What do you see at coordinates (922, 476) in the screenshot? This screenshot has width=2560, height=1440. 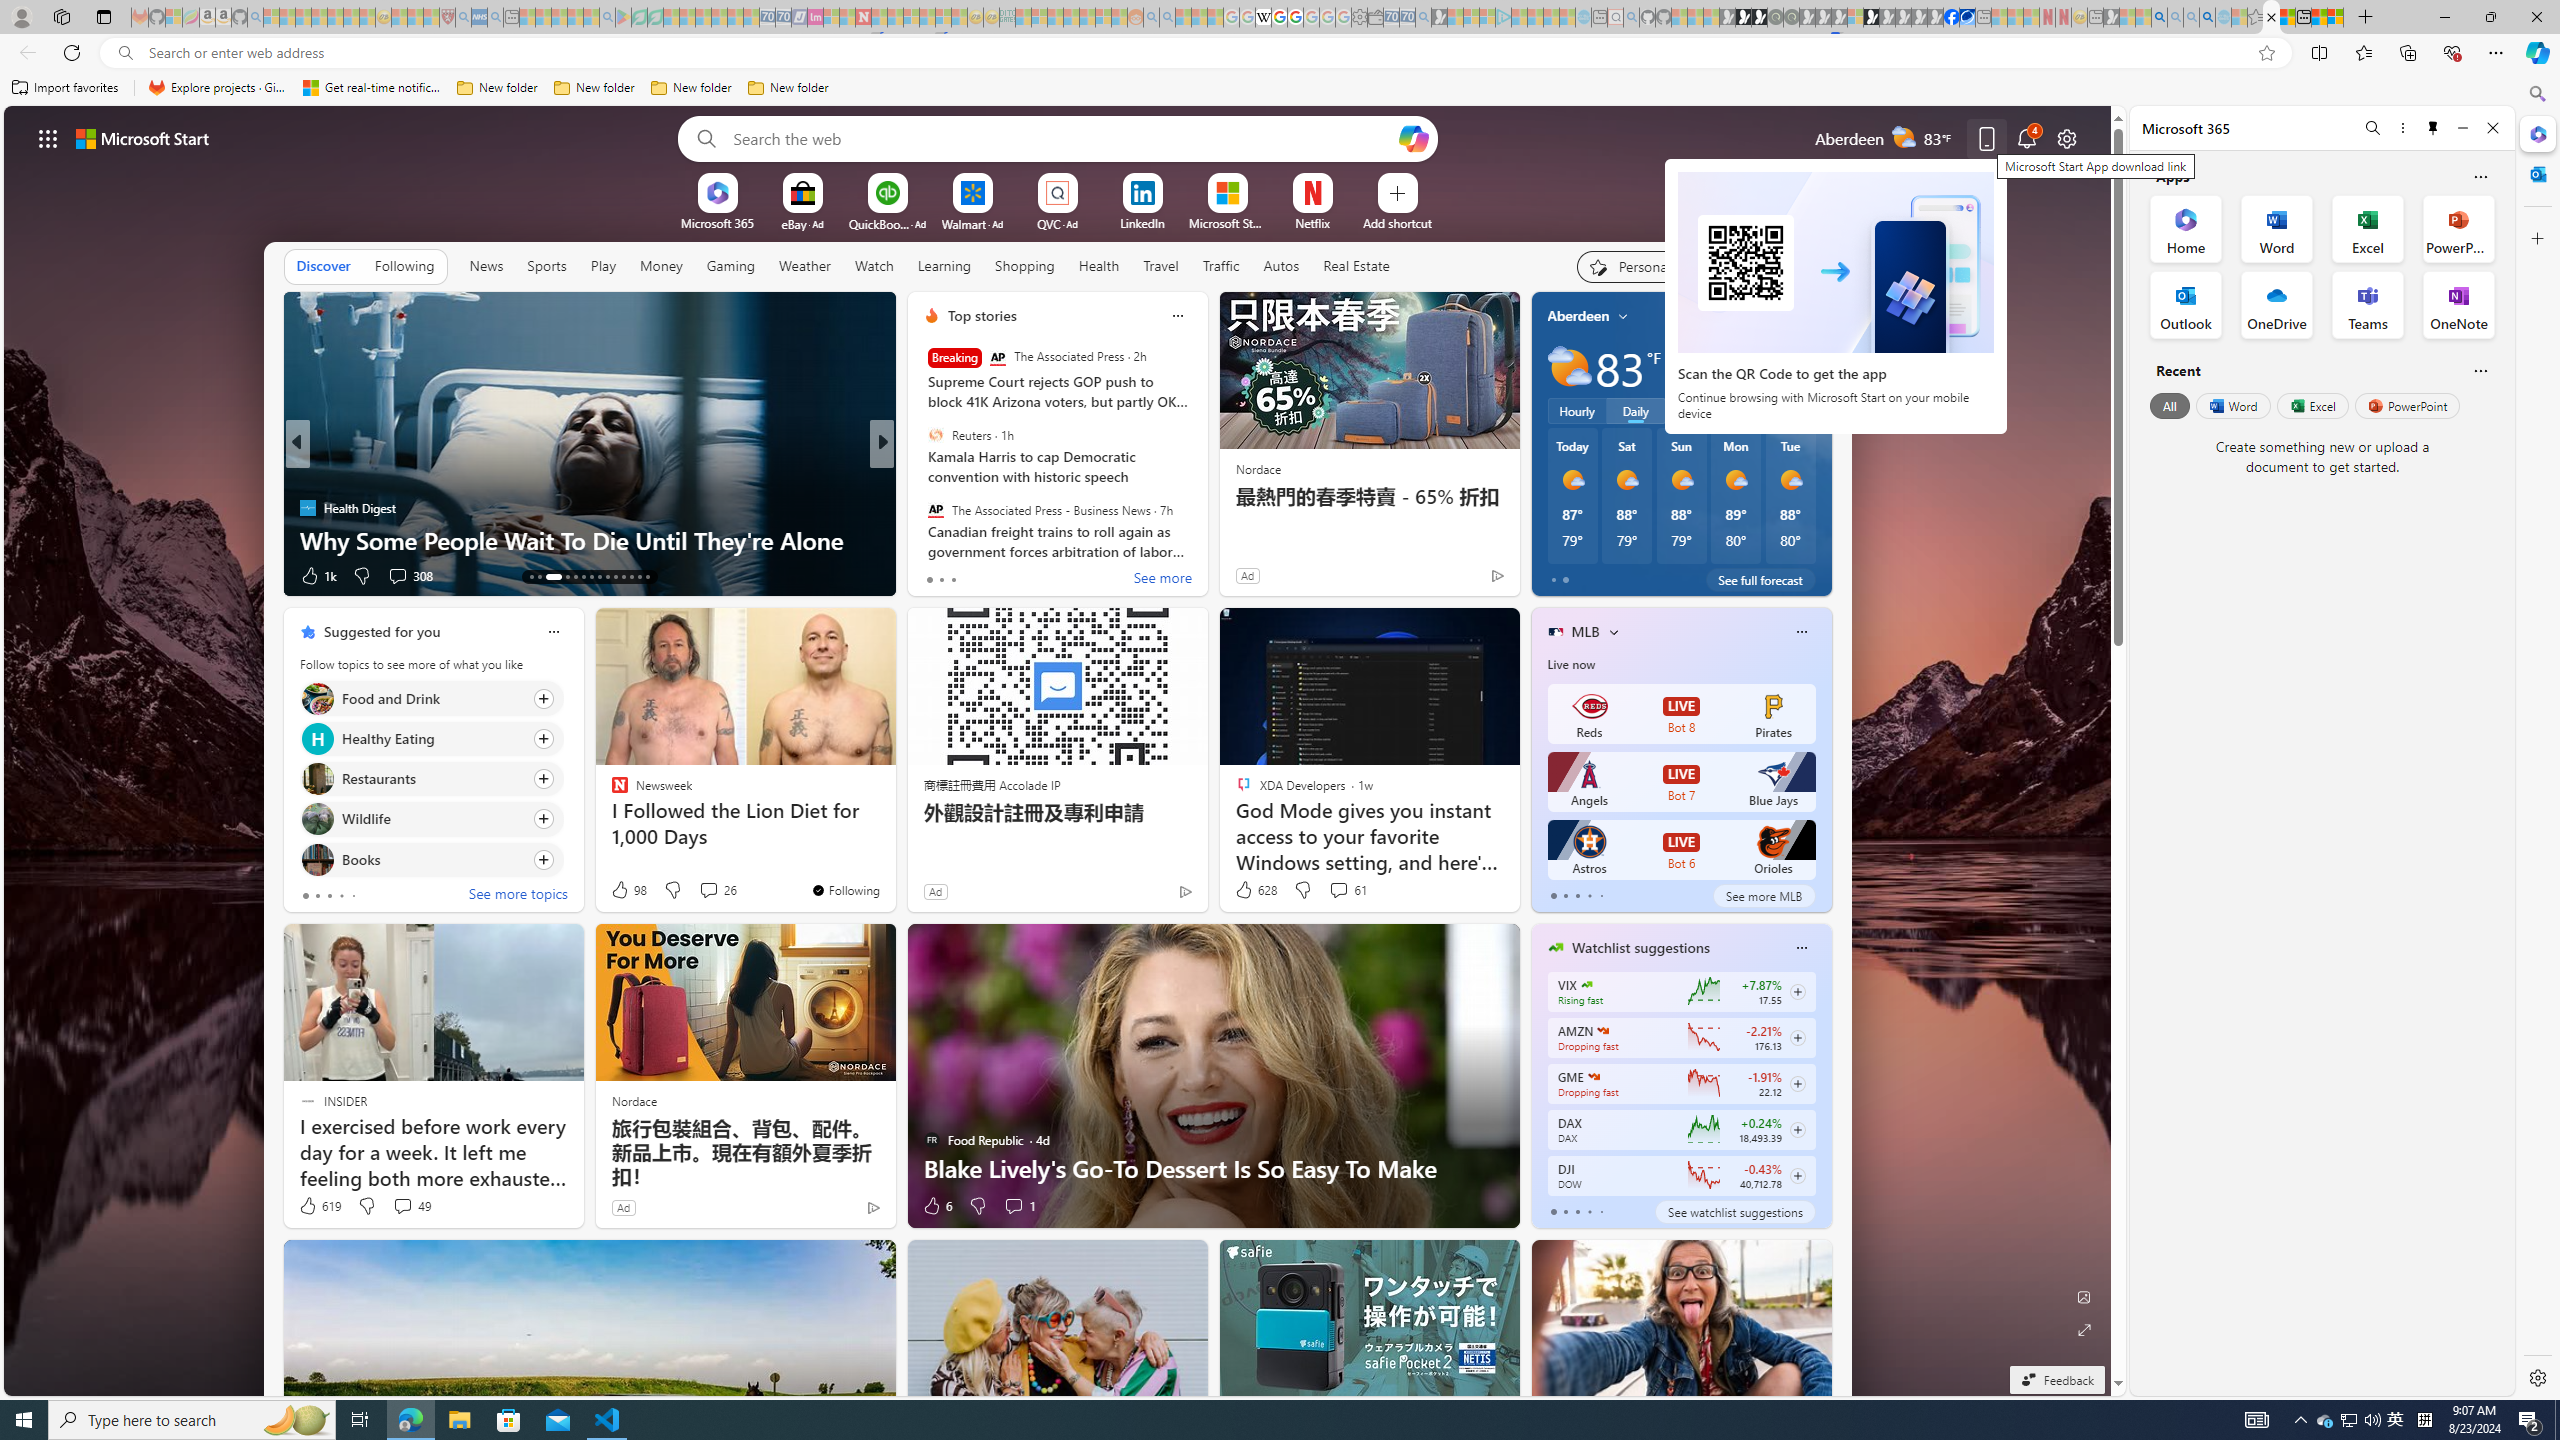 I see `CNBC` at bounding box center [922, 476].